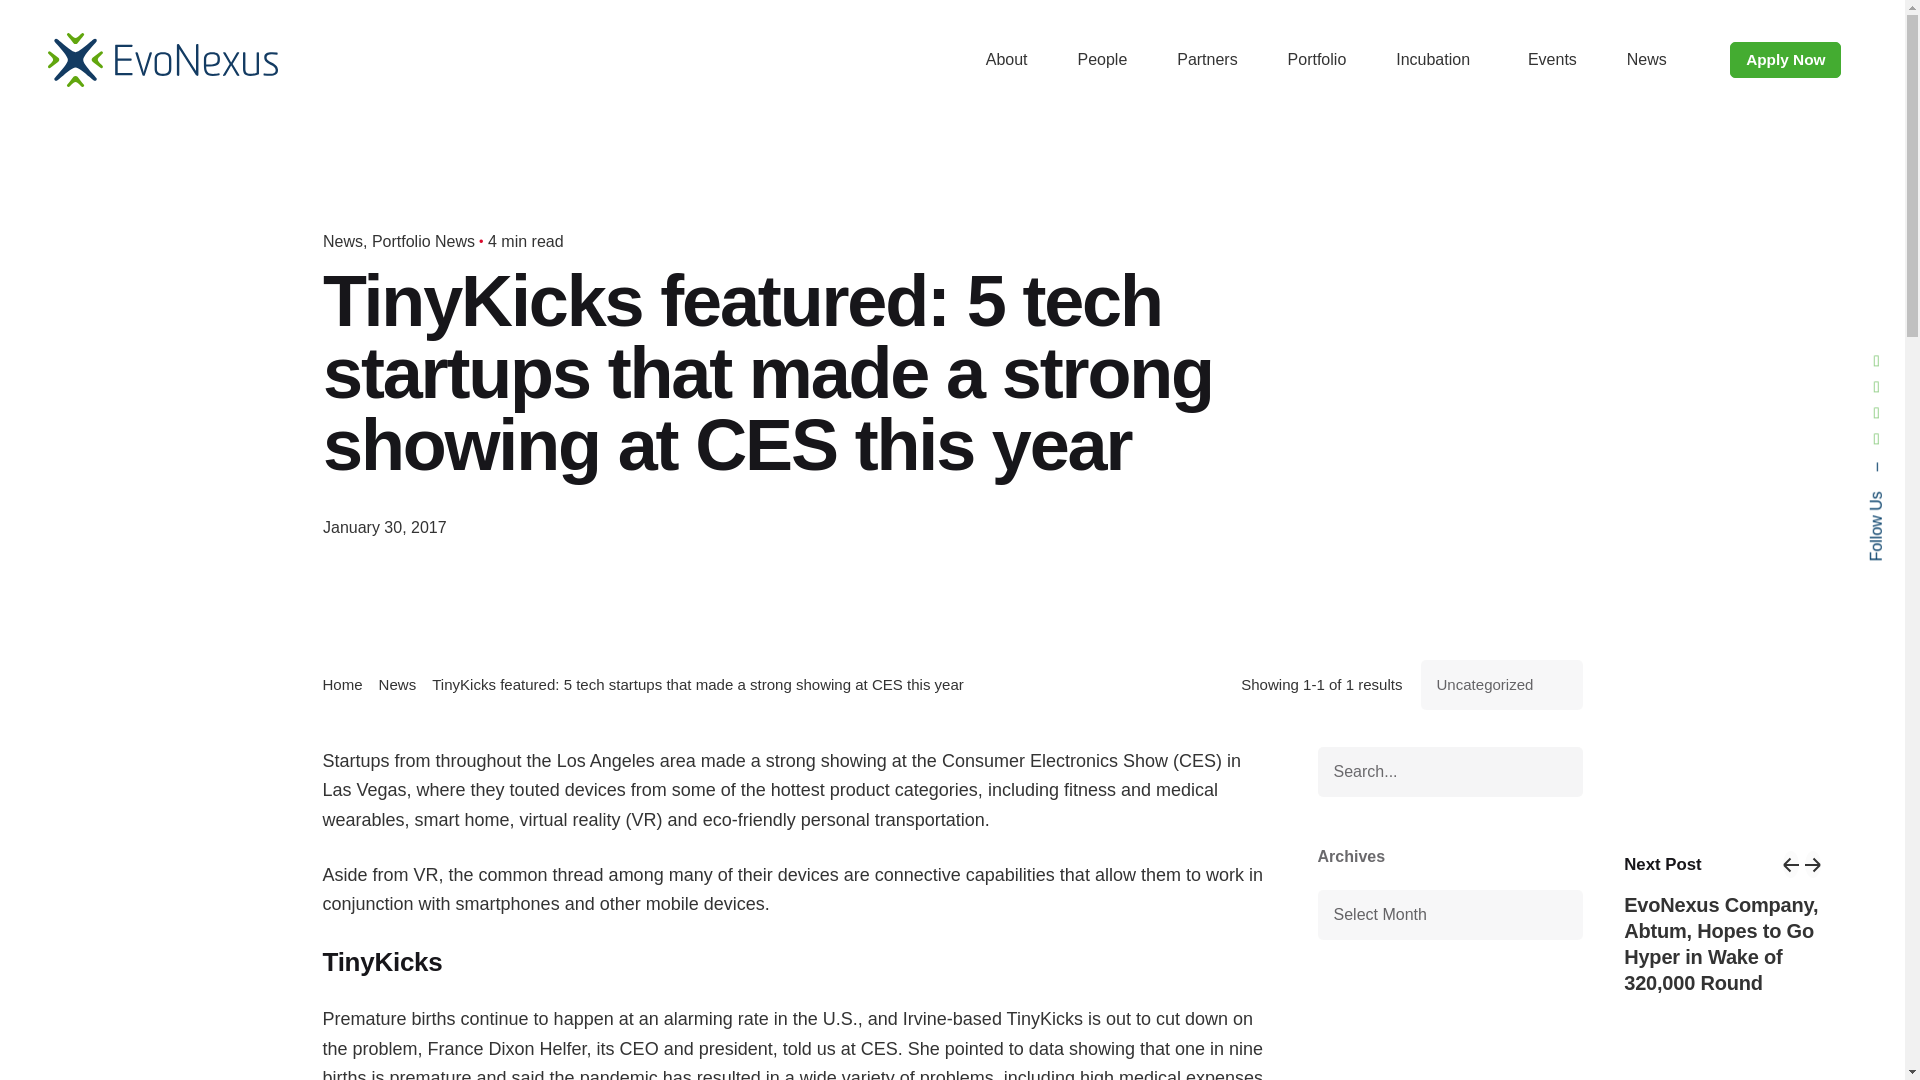 This screenshot has width=1920, height=1080. Describe the element at coordinates (1318, 60) in the screenshot. I see `Portfolio` at that location.